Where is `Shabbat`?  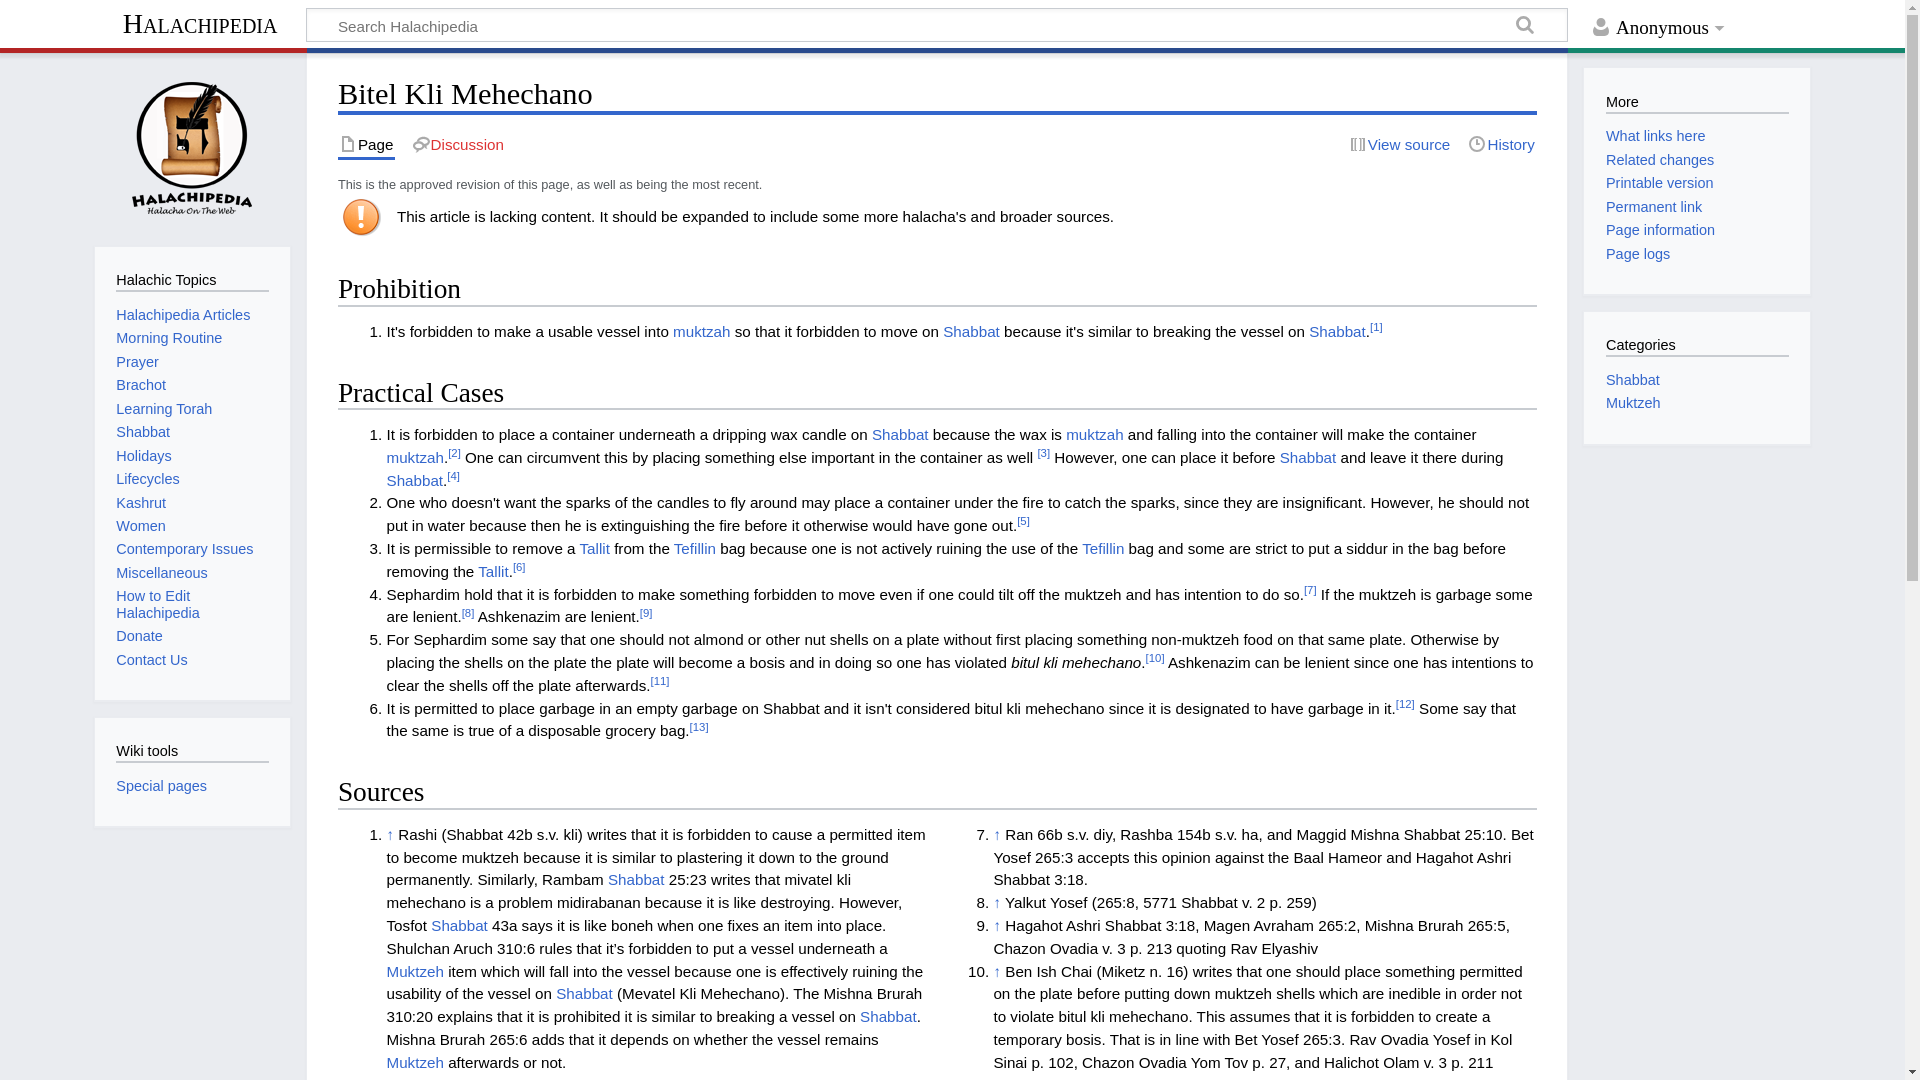 Shabbat is located at coordinates (971, 331).